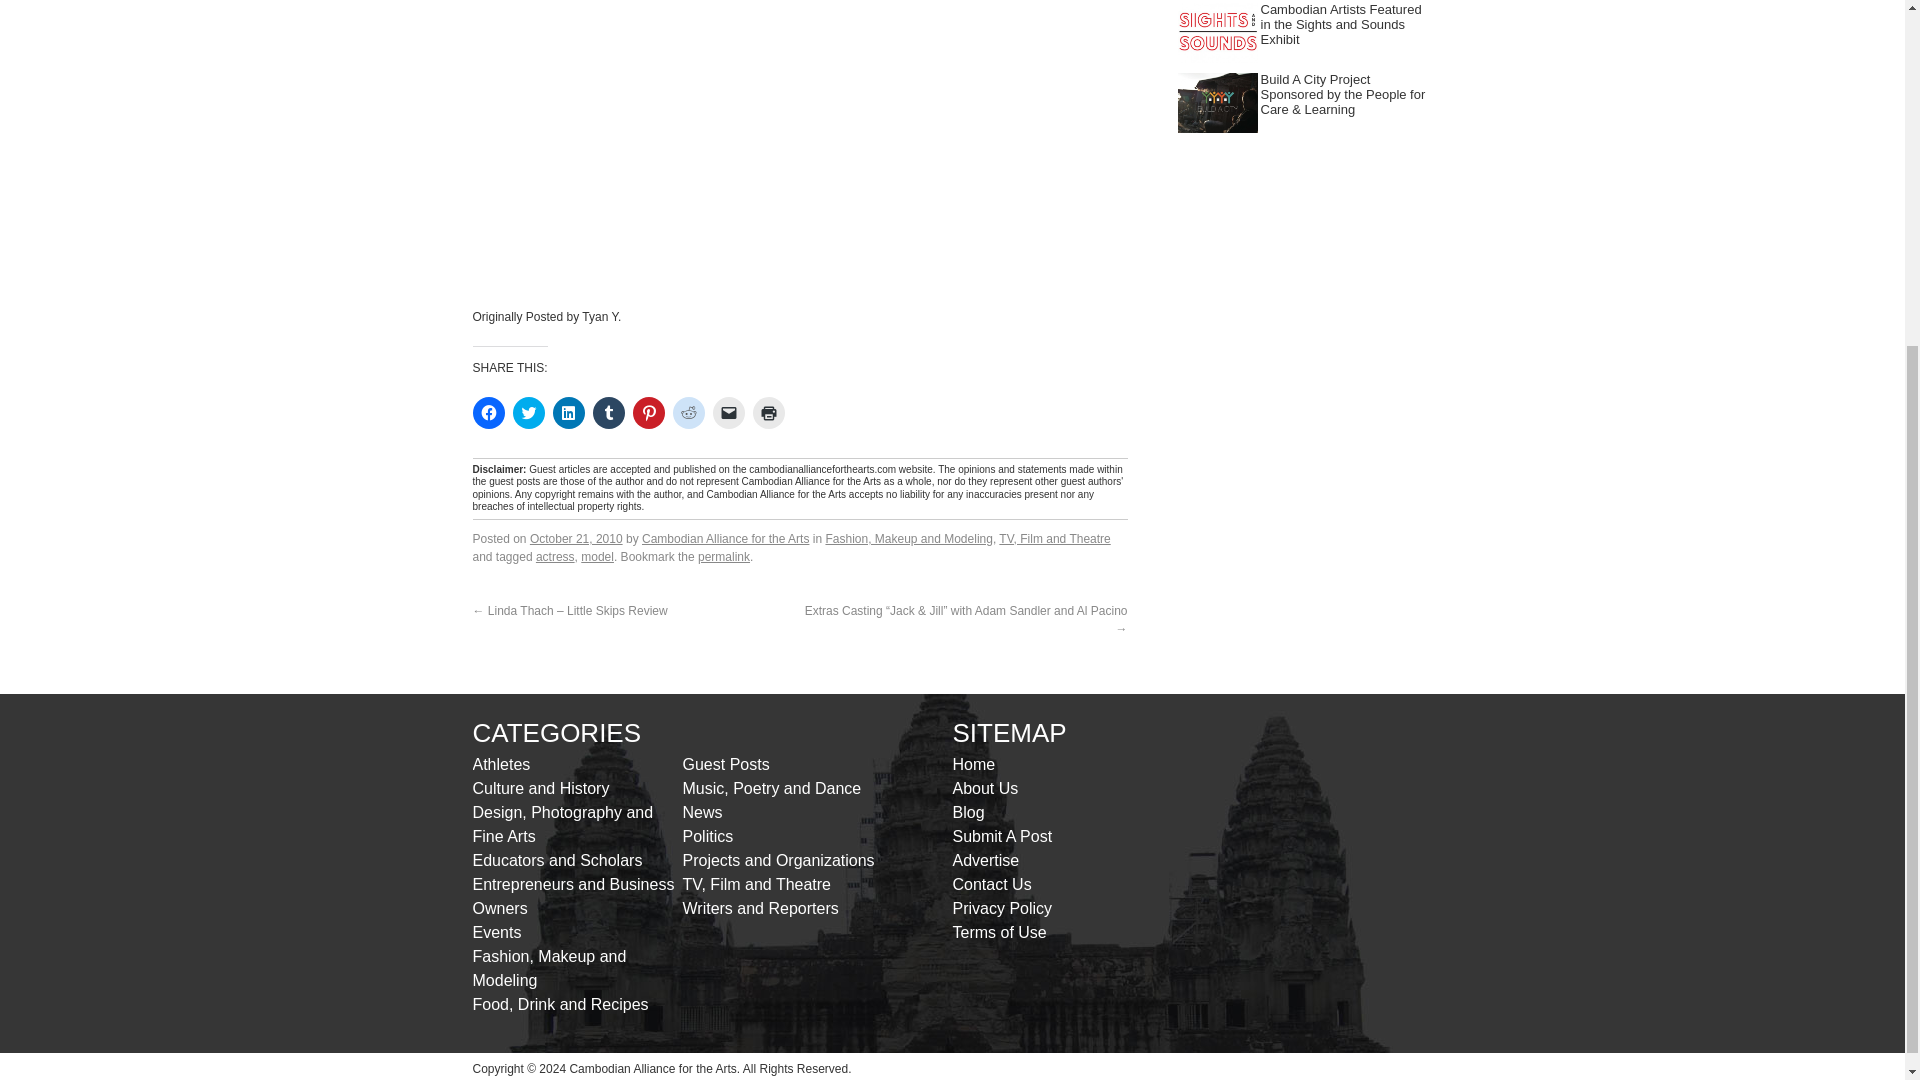 The height and width of the screenshot is (1080, 1920). I want to click on Events, so click(496, 932).